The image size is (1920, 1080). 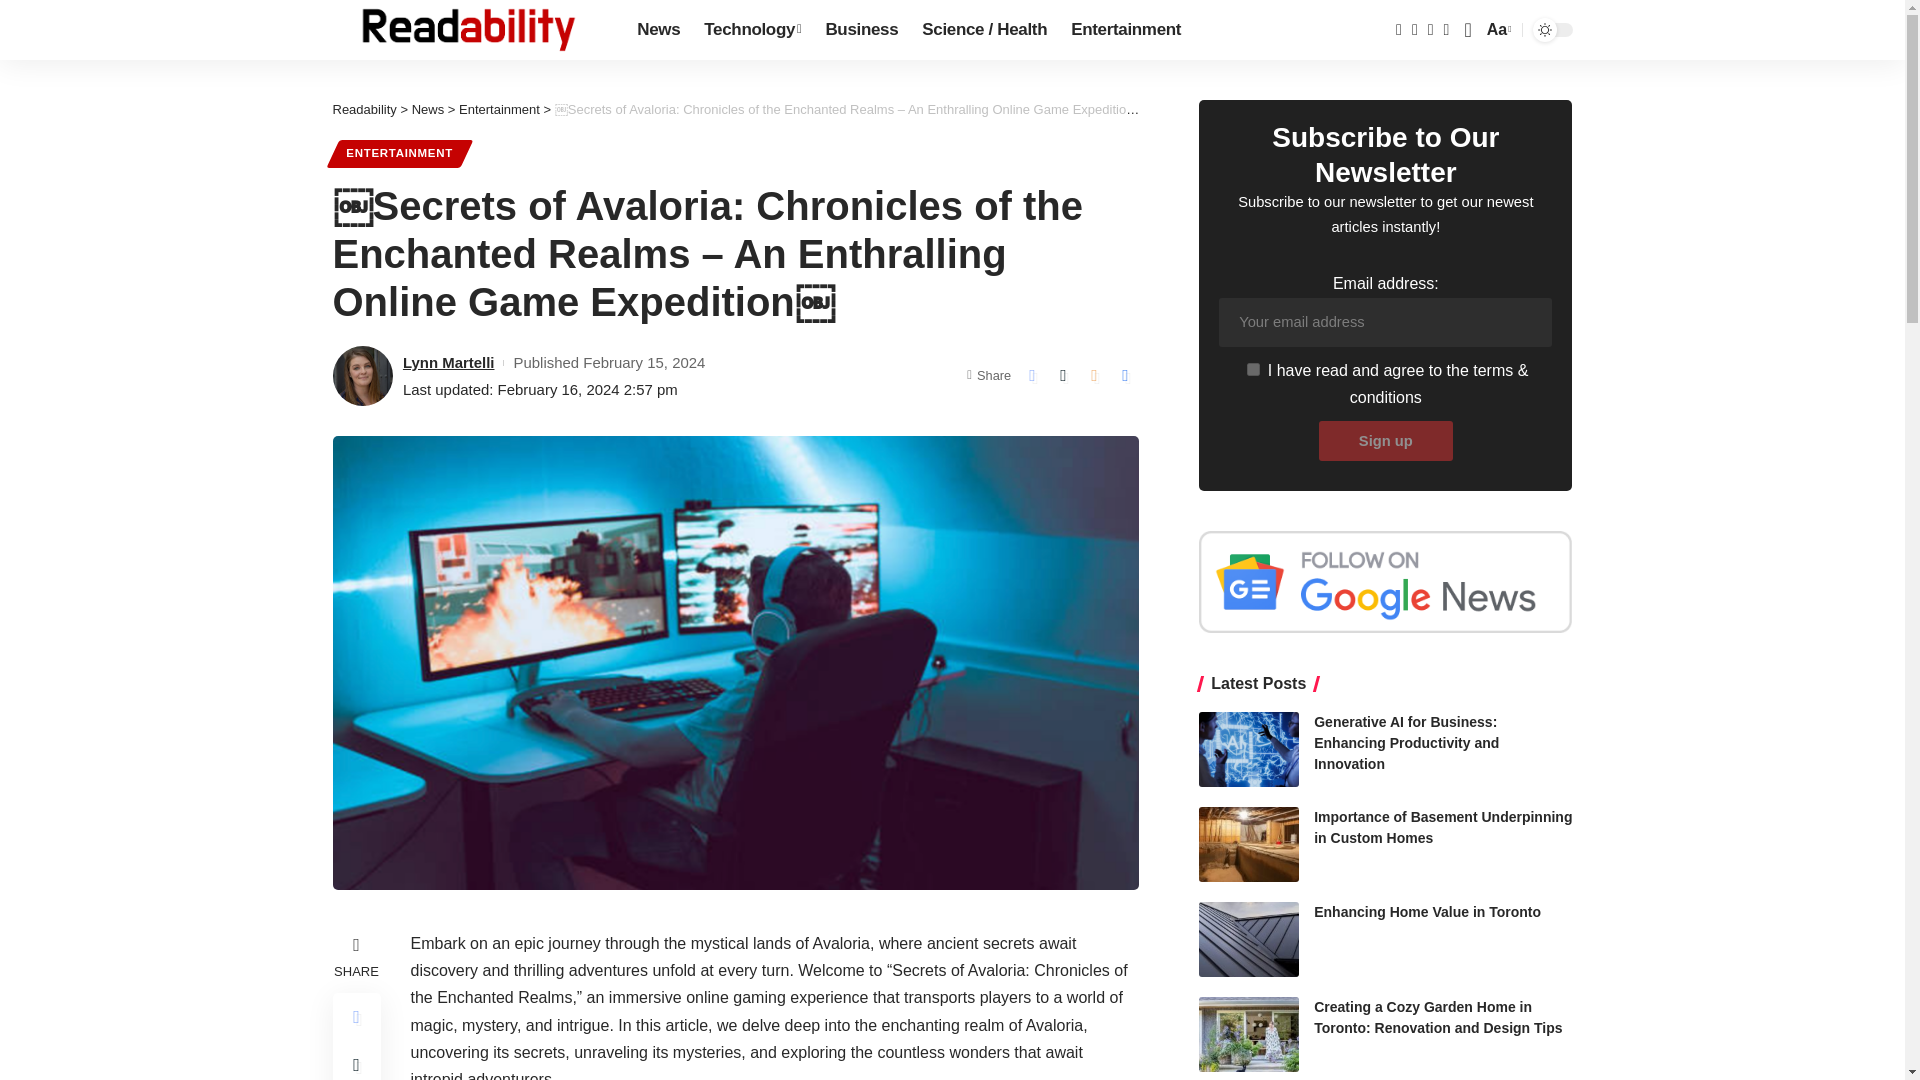 I want to click on News, so click(x=658, y=30).